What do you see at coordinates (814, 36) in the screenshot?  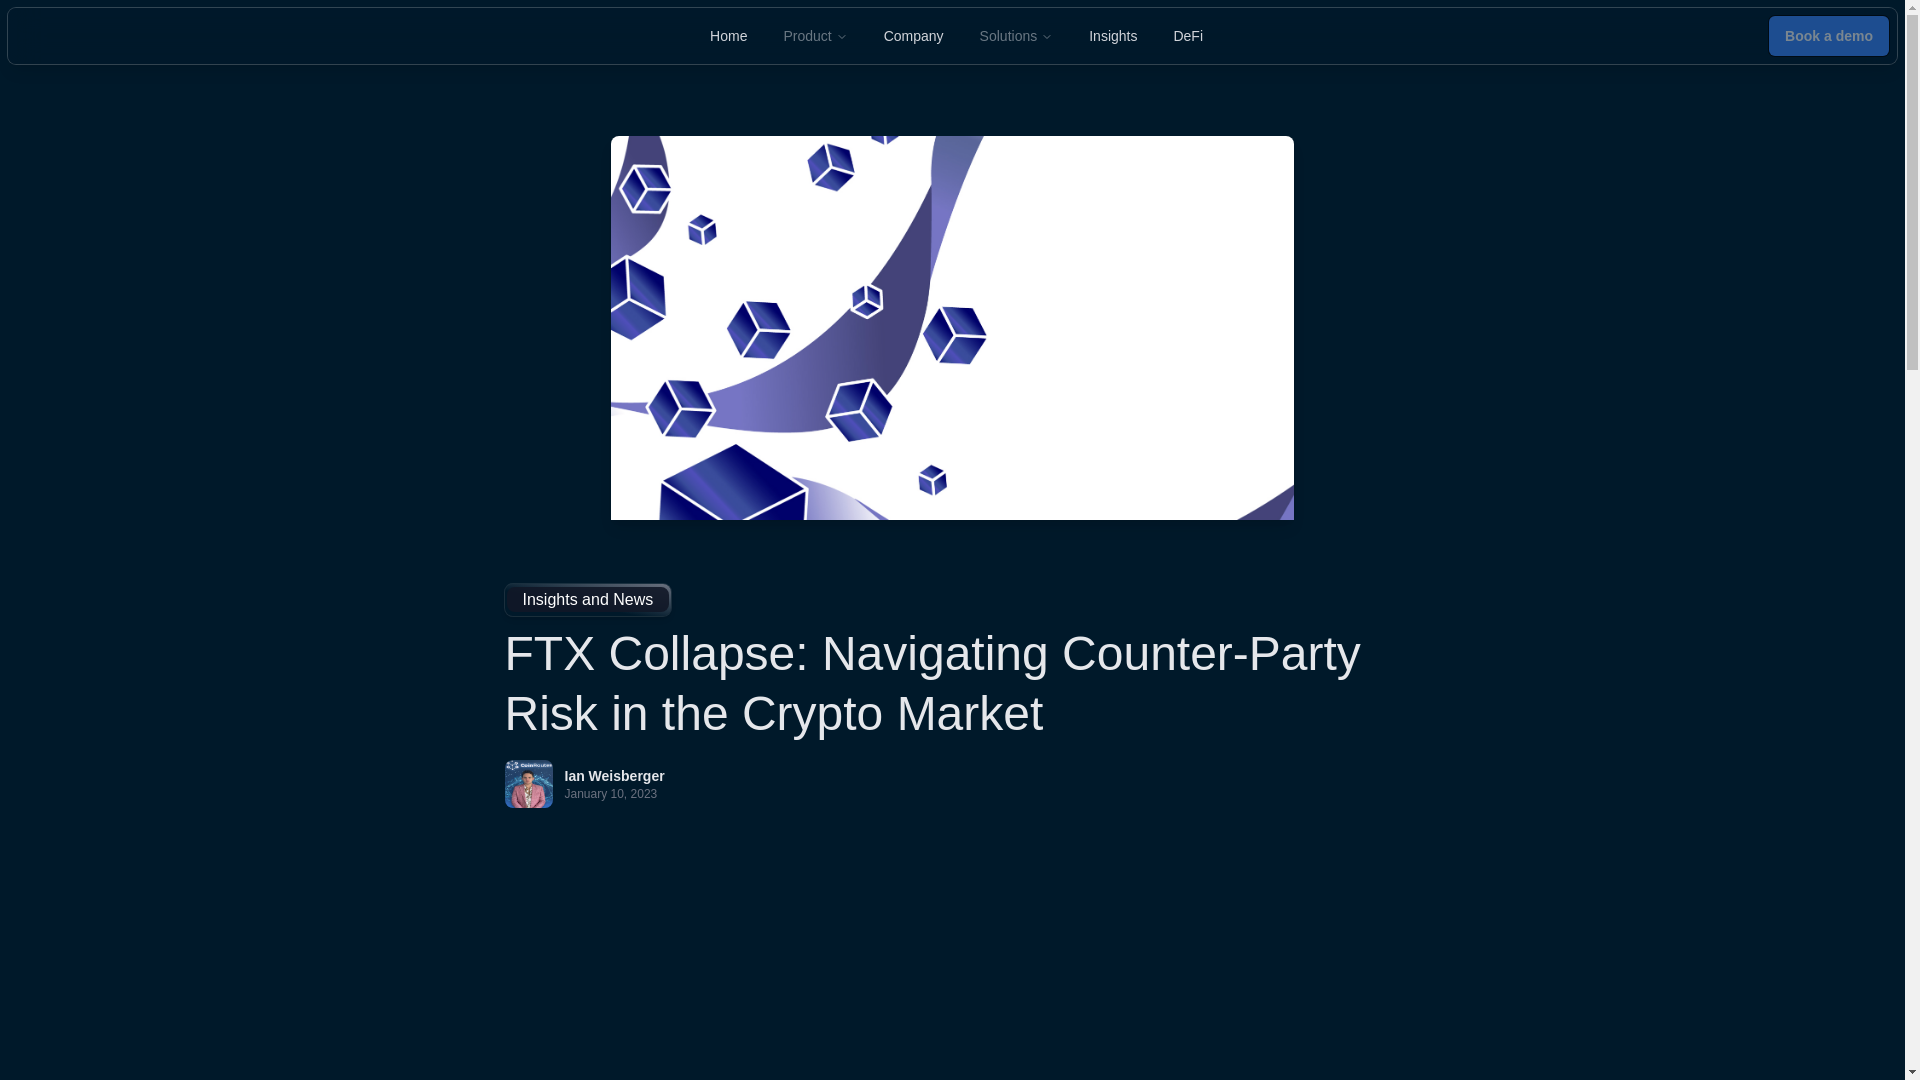 I see `Product` at bounding box center [814, 36].